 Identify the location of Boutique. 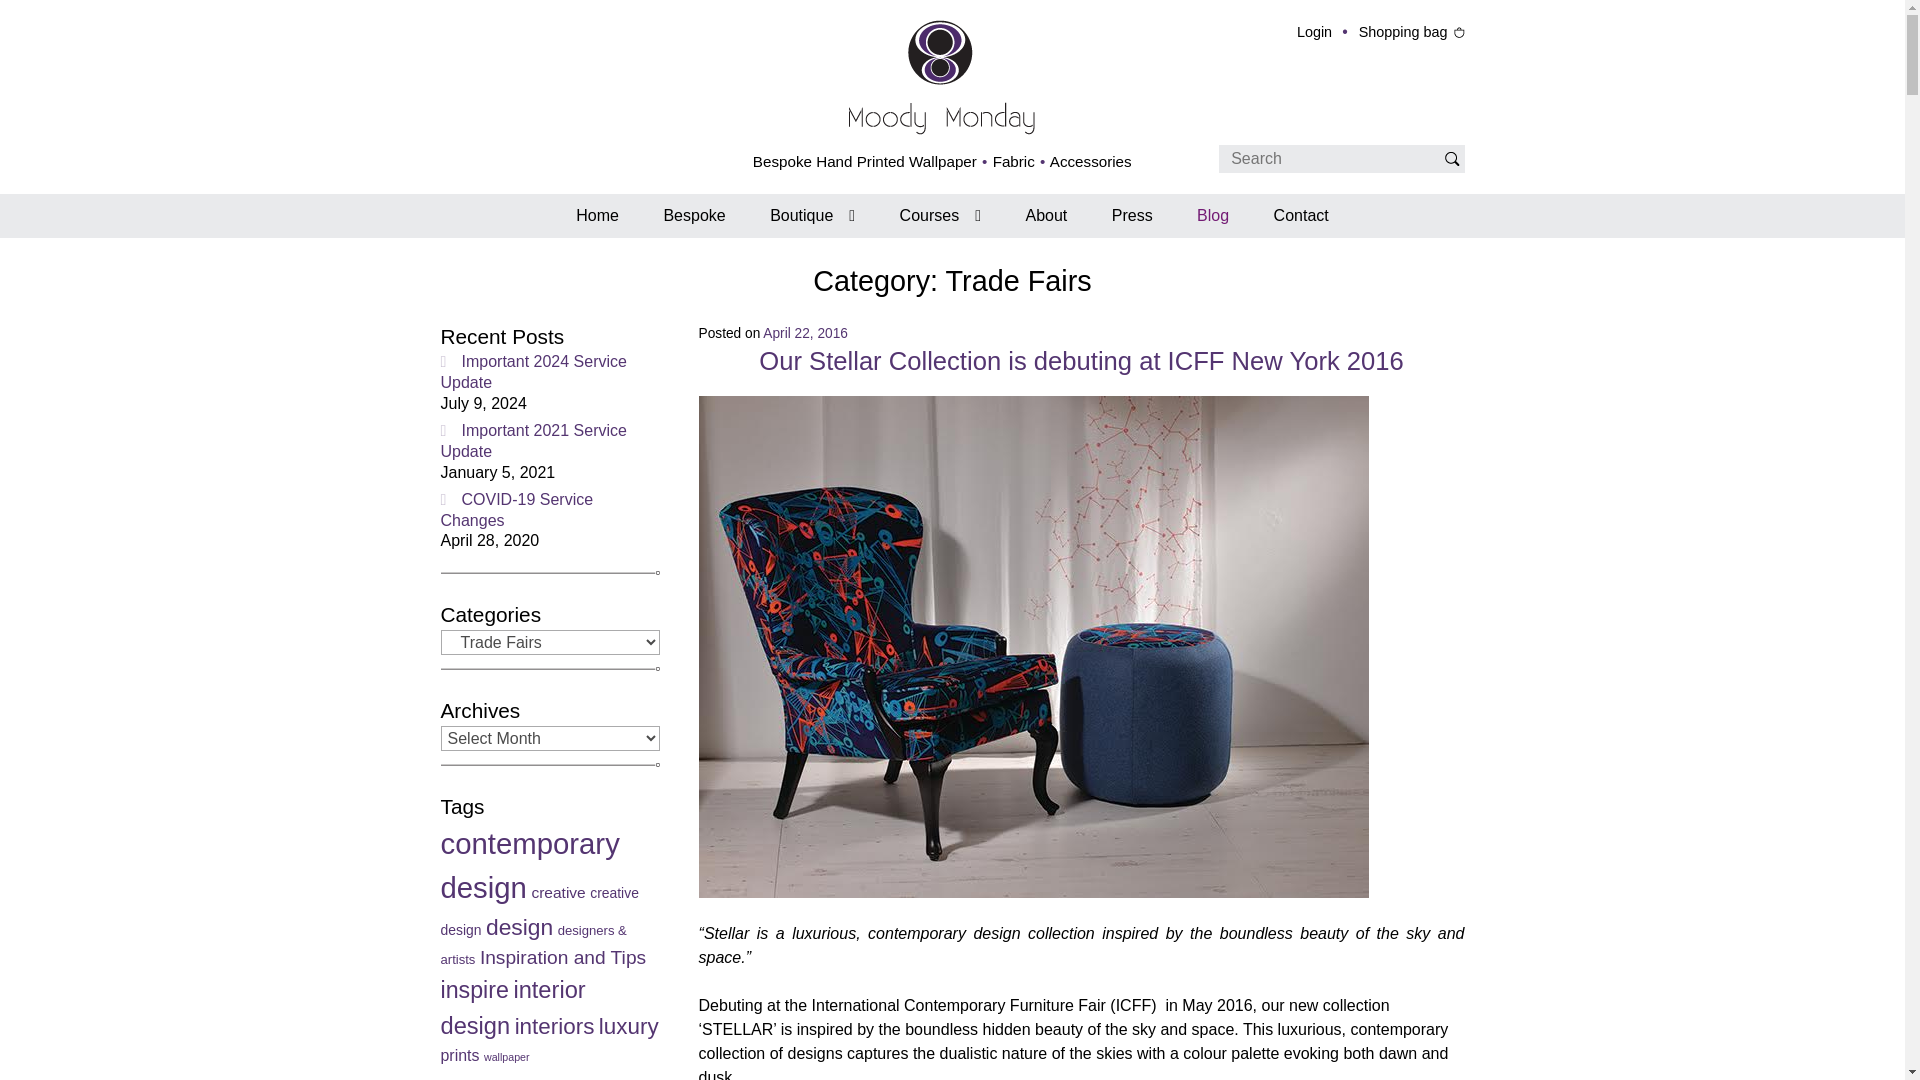
(812, 216).